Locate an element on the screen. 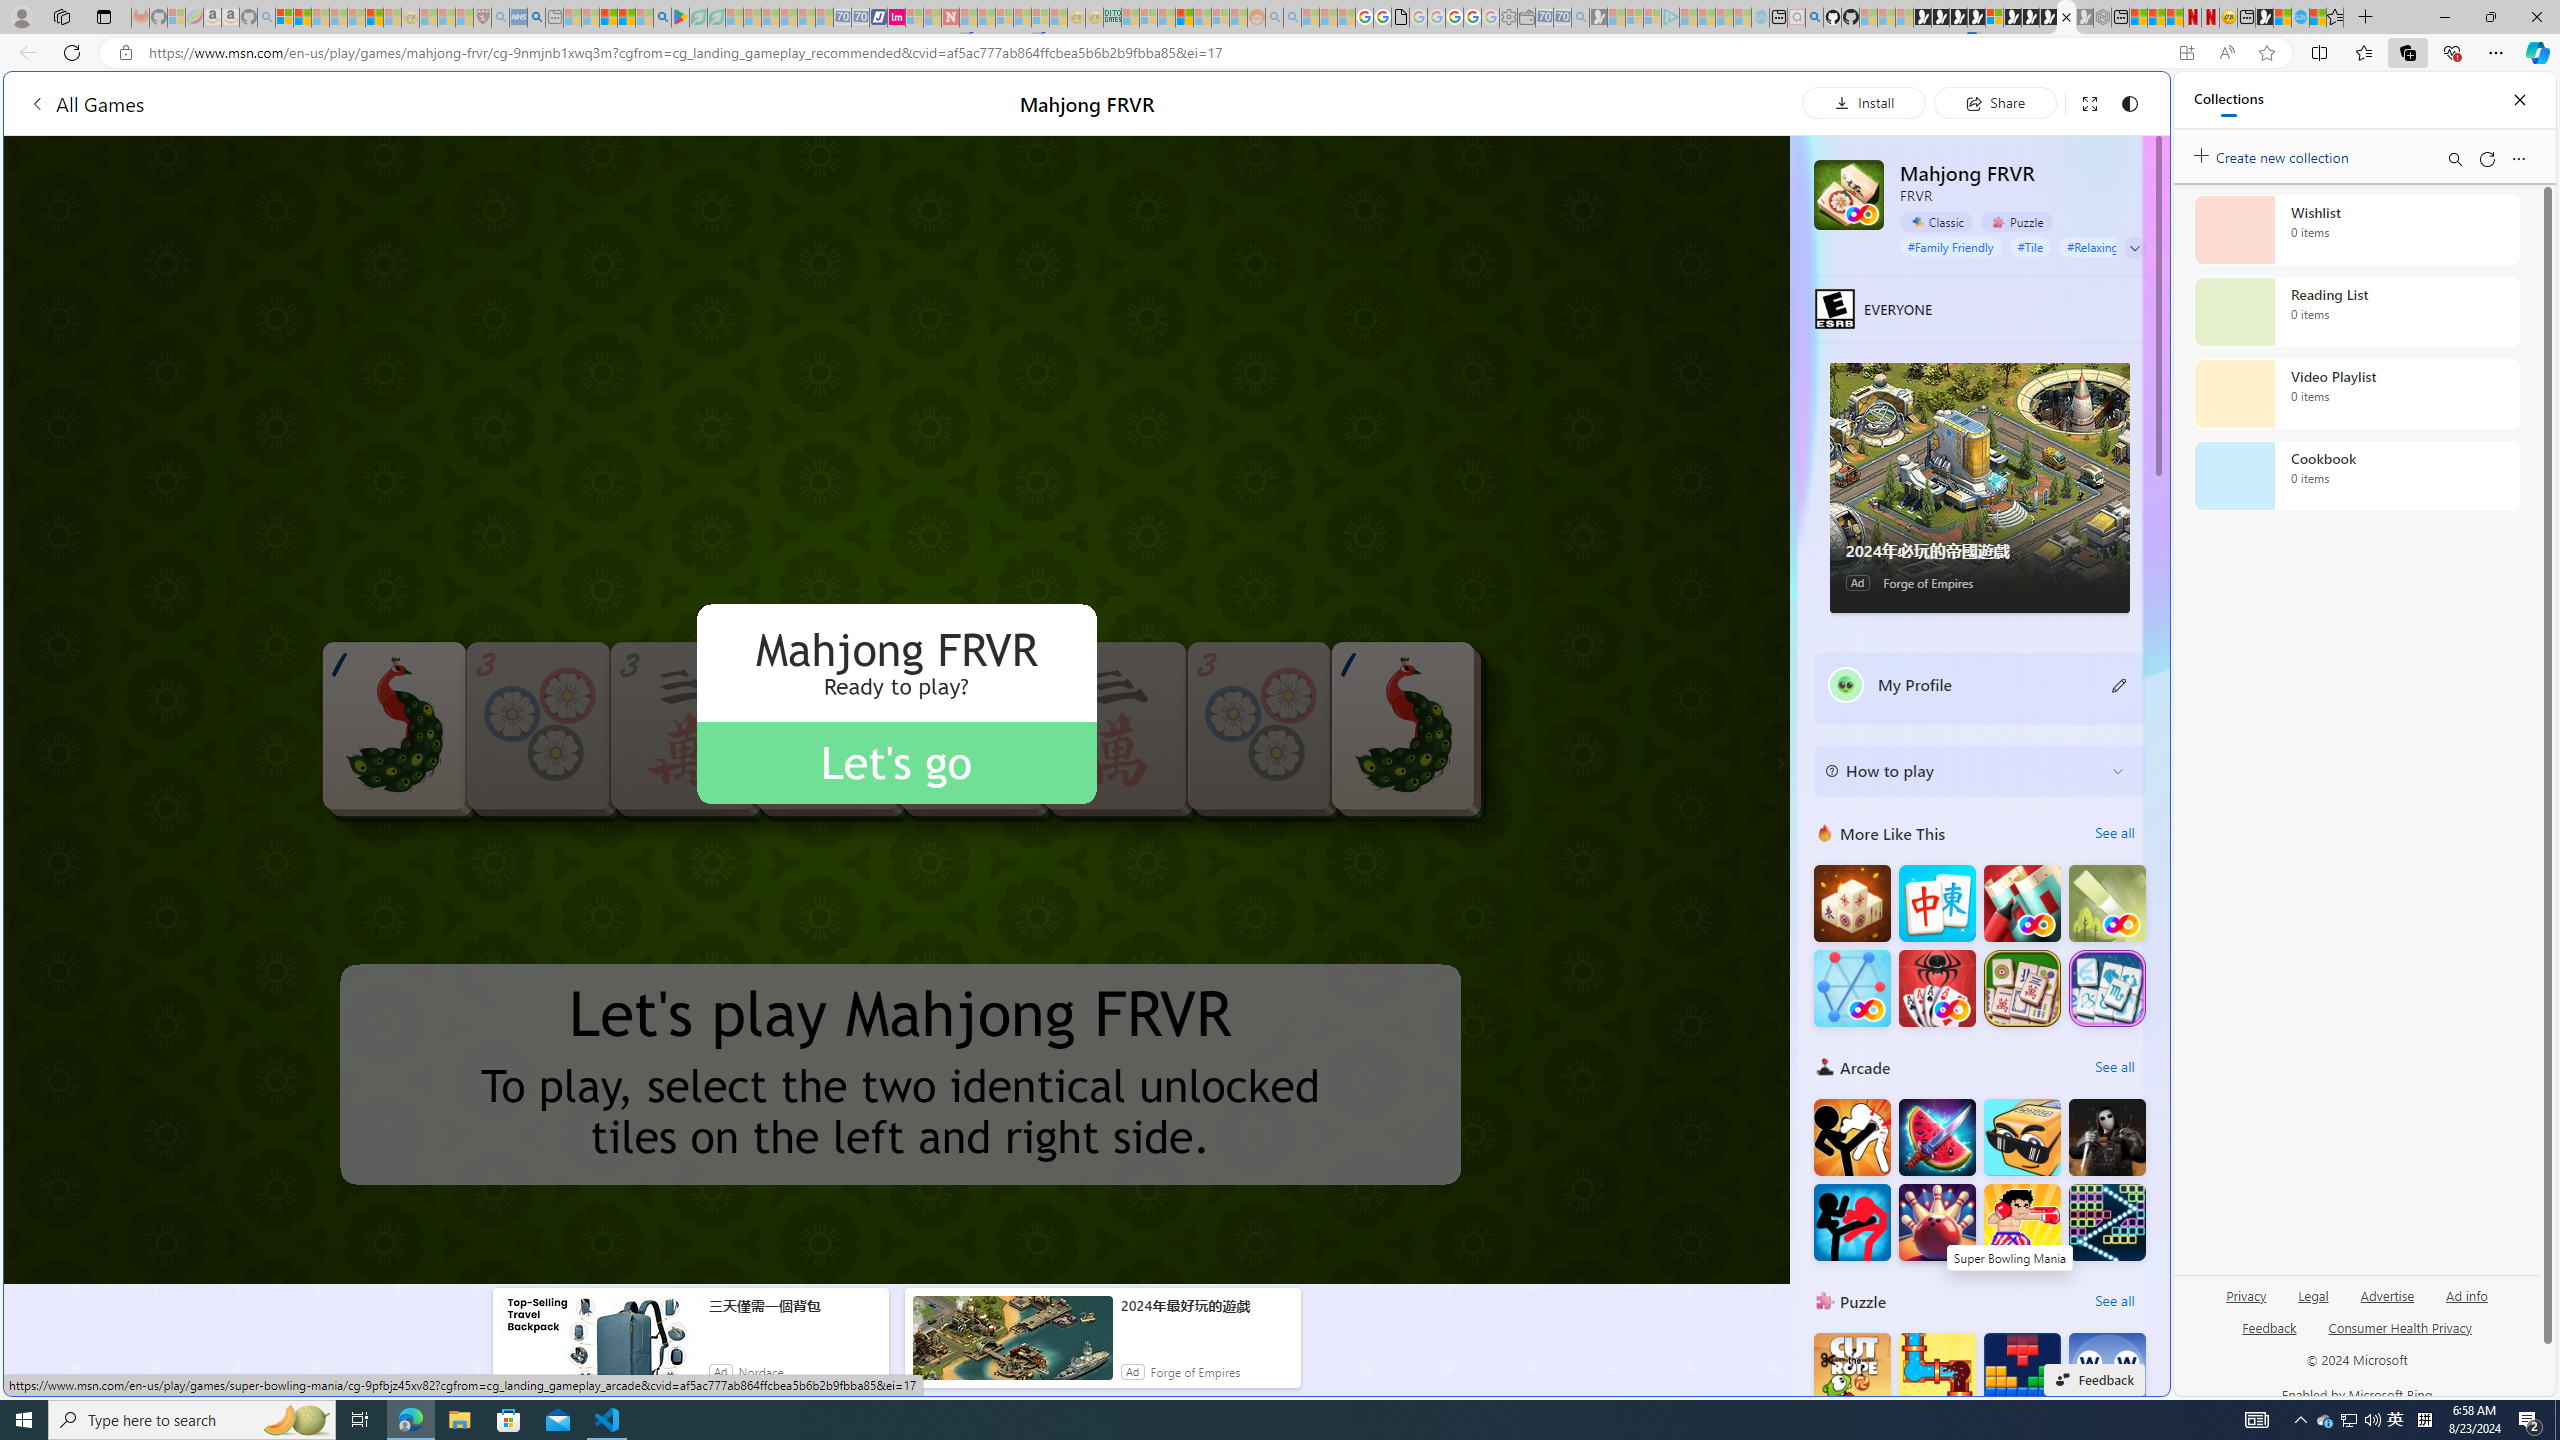  Puzzle is located at coordinates (2017, 222).